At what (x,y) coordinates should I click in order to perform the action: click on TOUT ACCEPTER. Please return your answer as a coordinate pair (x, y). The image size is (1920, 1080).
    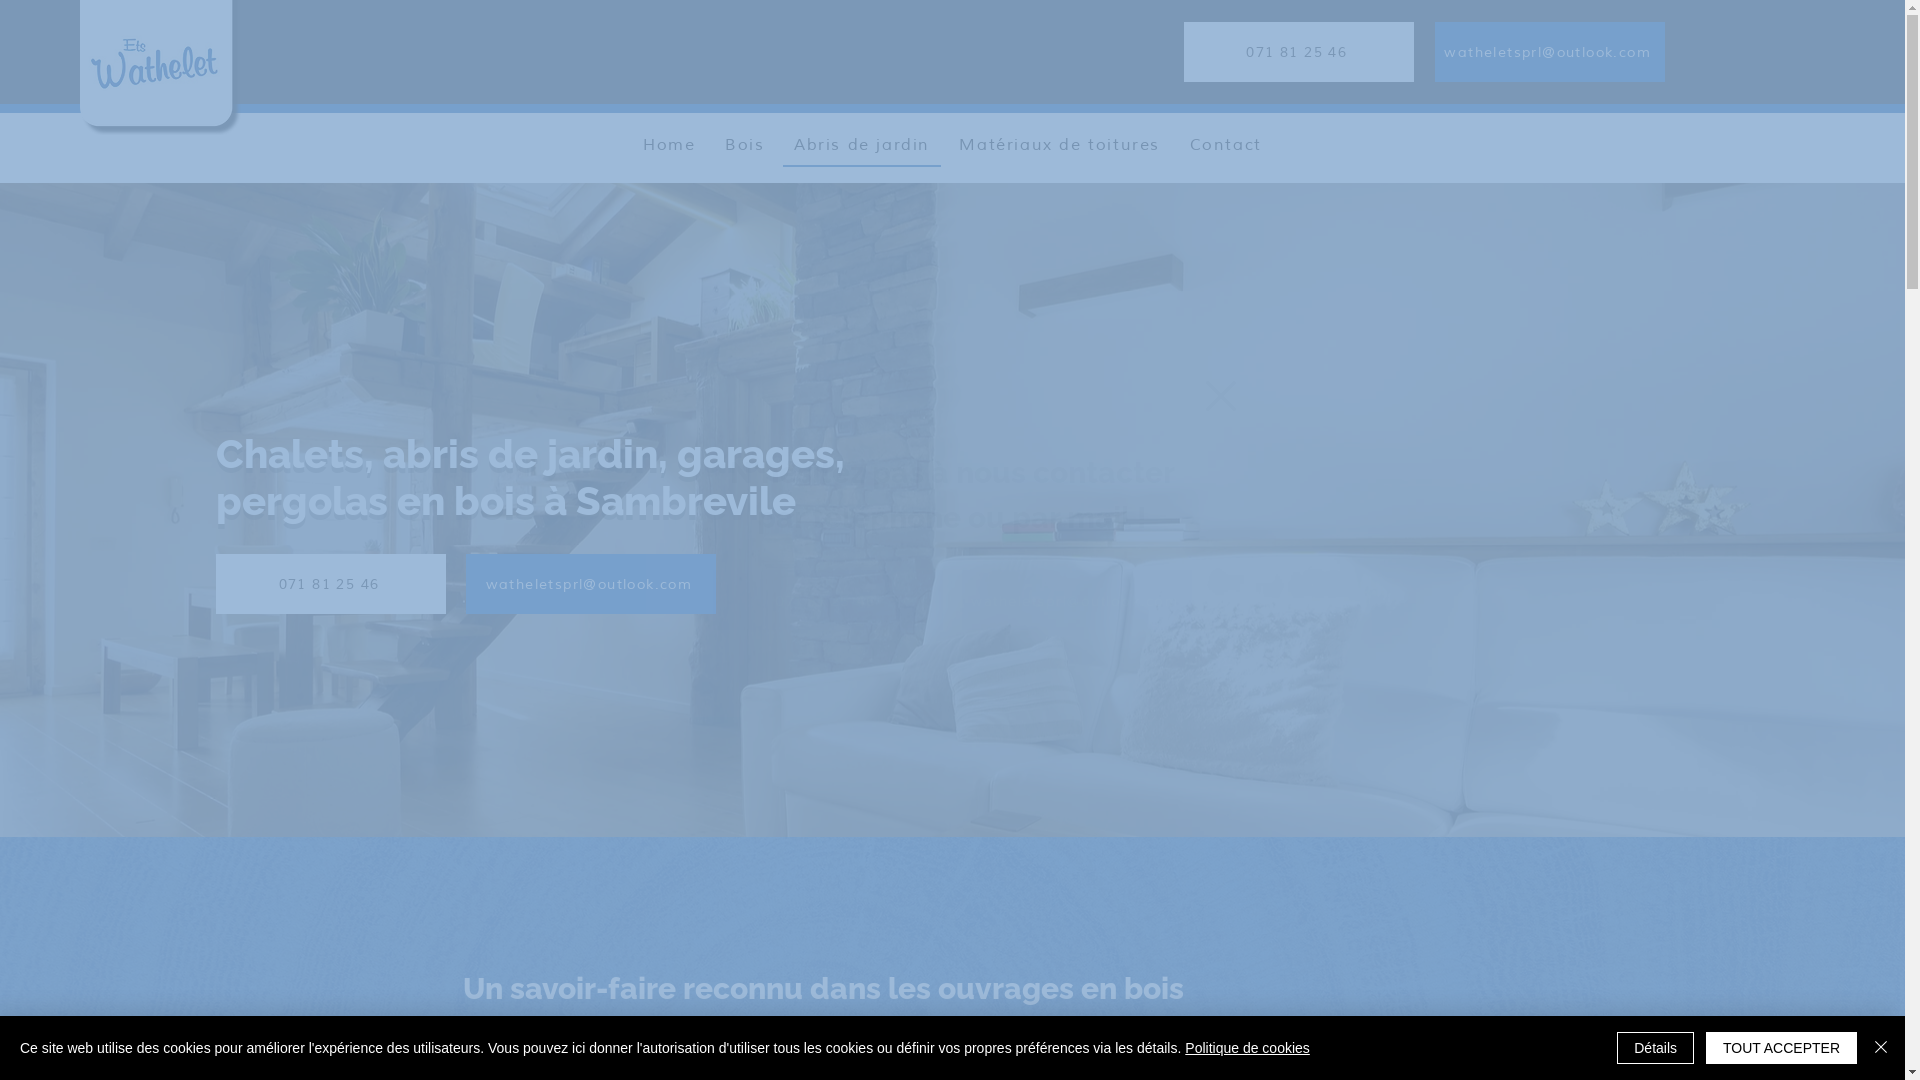
    Looking at the image, I should click on (1782, 1048).